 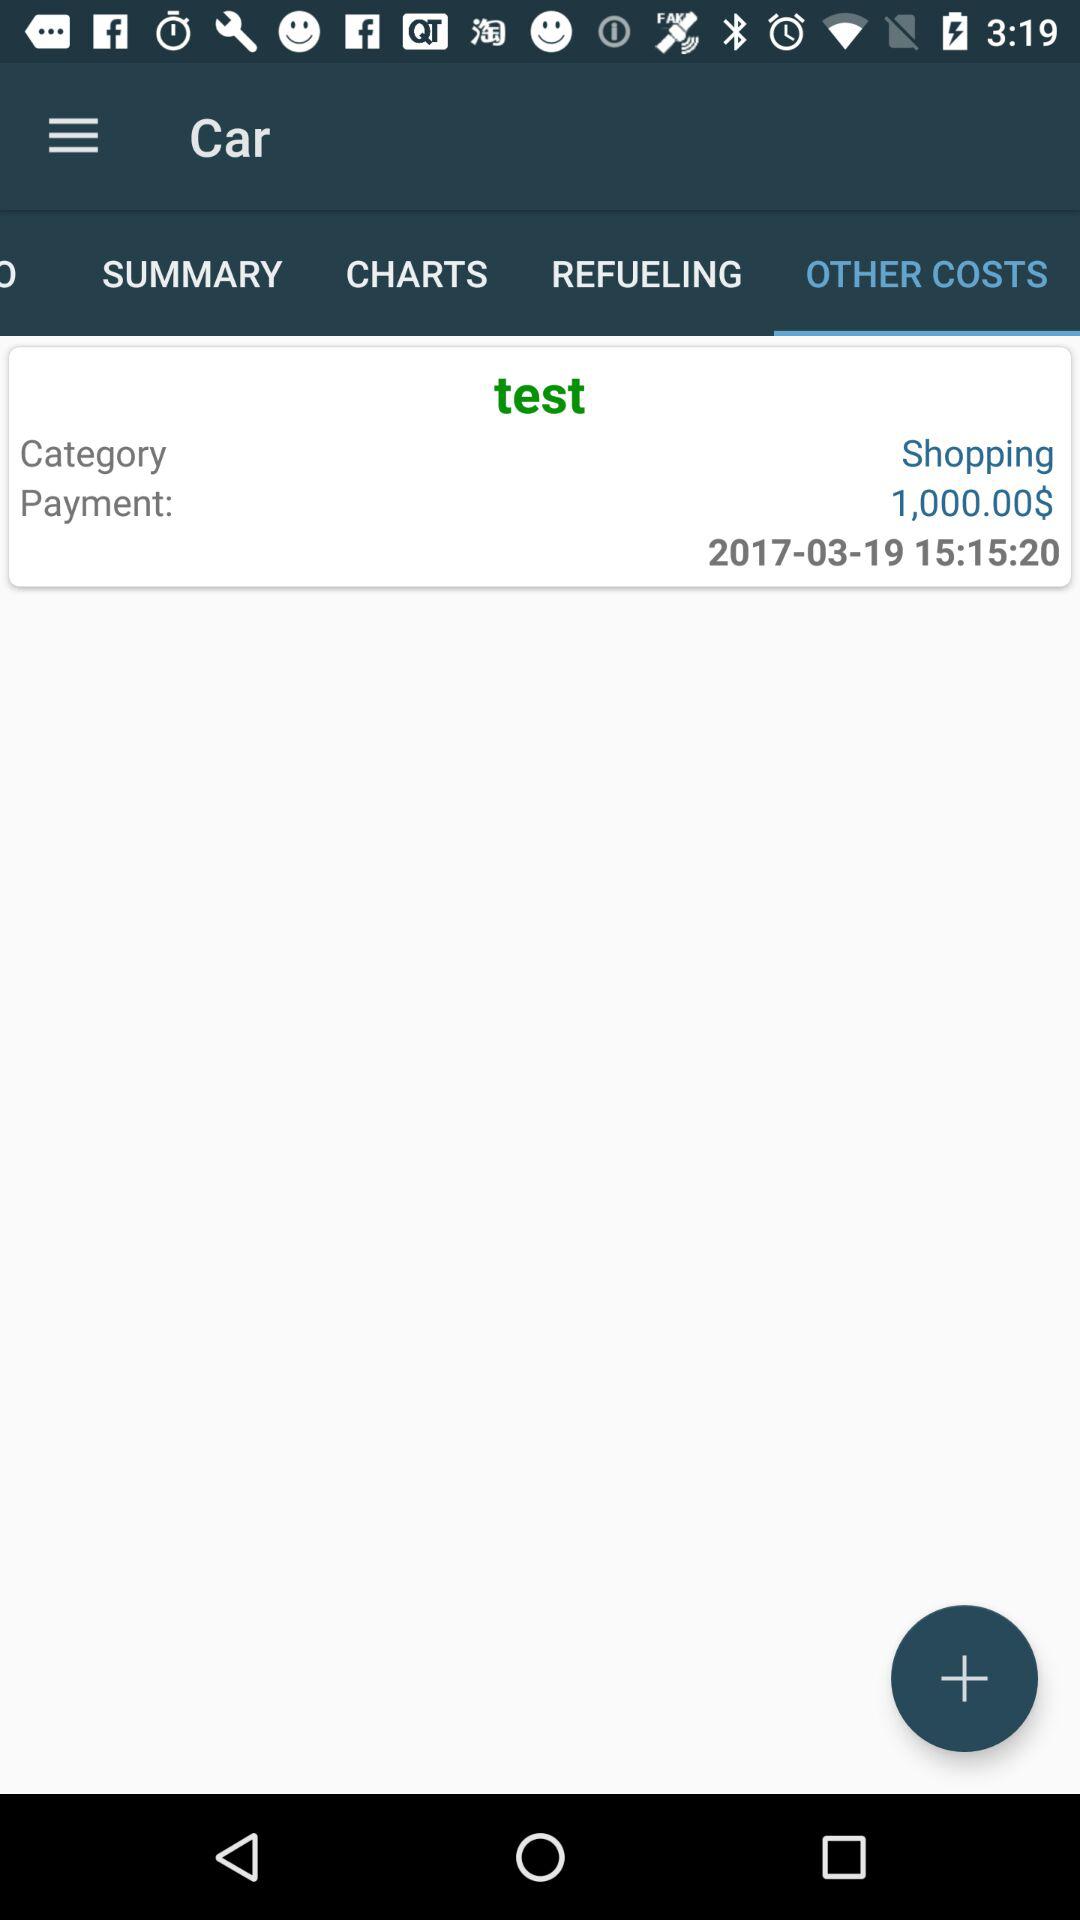 What do you see at coordinates (792, 501) in the screenshot?
I see `turn off the item next to the category` at bounding box center [792, 501].